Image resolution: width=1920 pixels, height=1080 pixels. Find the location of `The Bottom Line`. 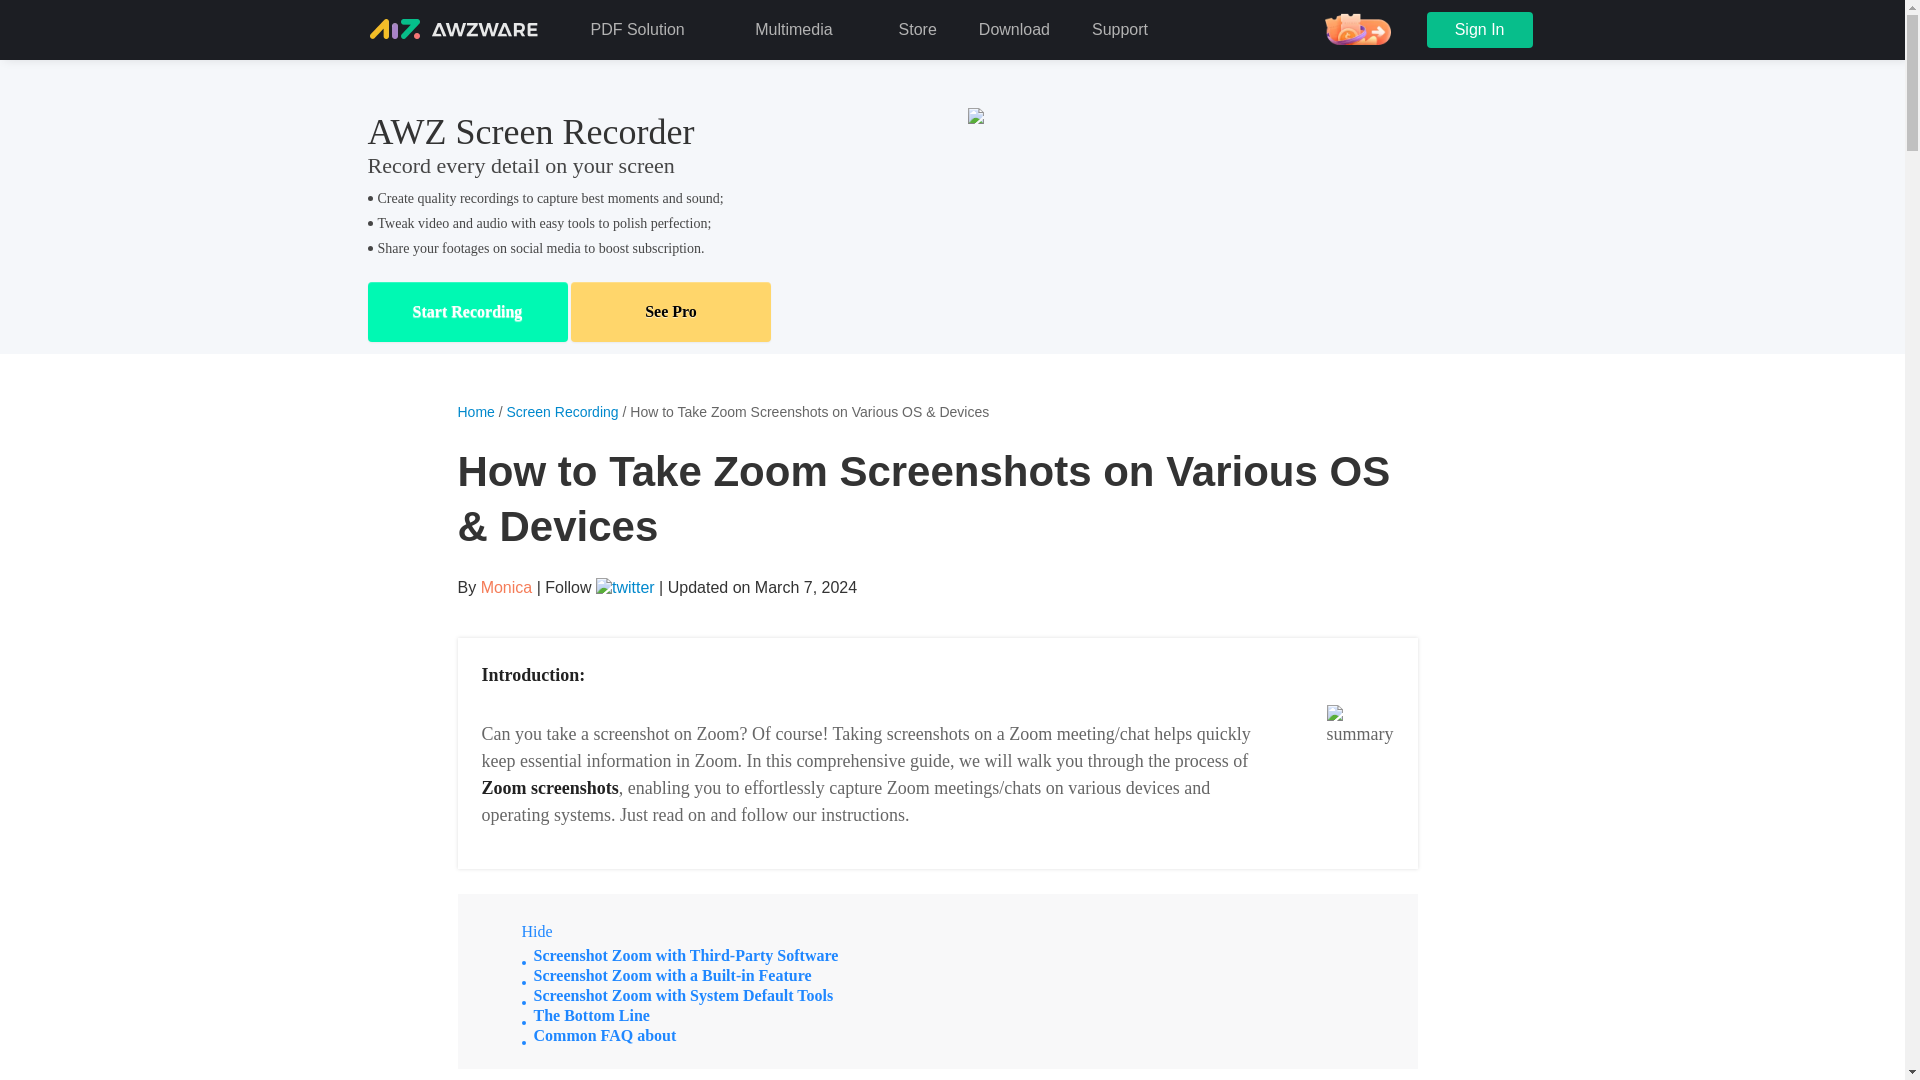

The Bottom Line is located at coordinates (592, 1014).